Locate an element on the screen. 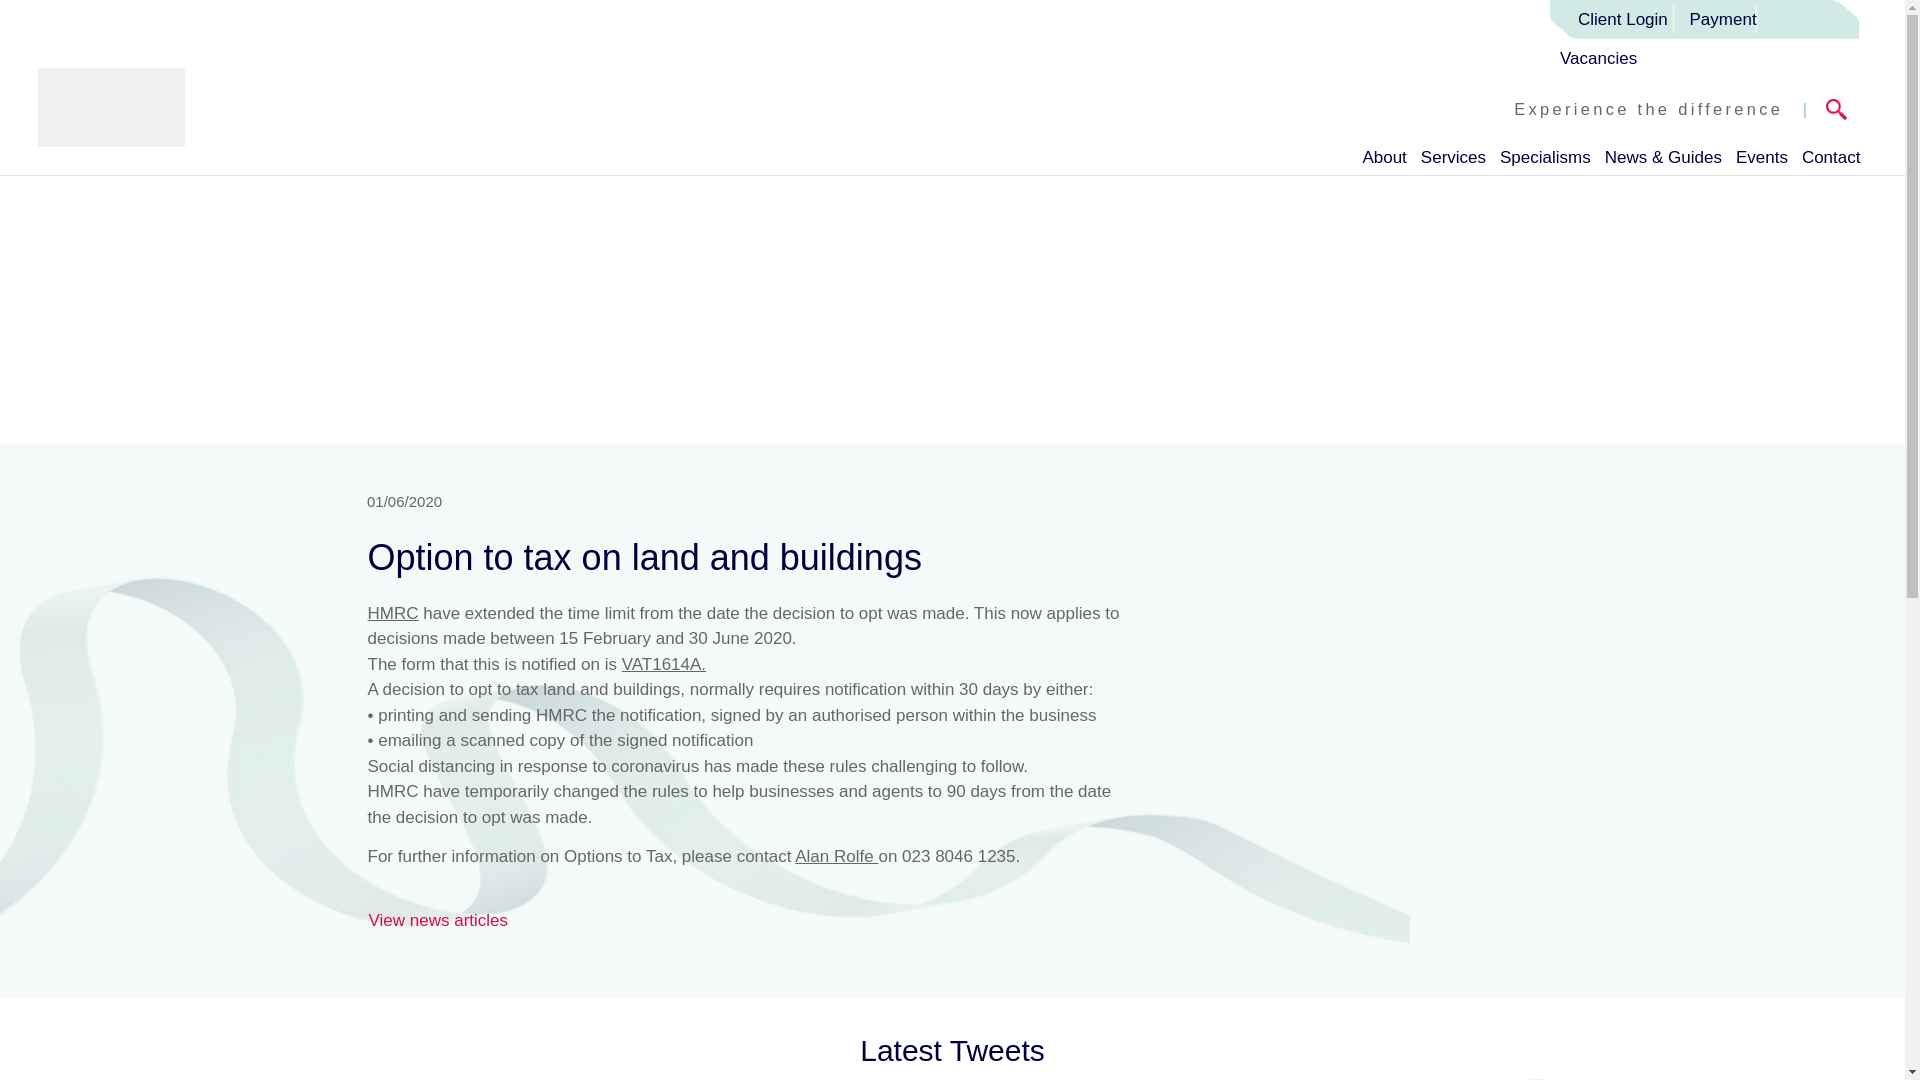 This screenshot has height=1080, width=1920. About is located at coordinates (1383, 153).